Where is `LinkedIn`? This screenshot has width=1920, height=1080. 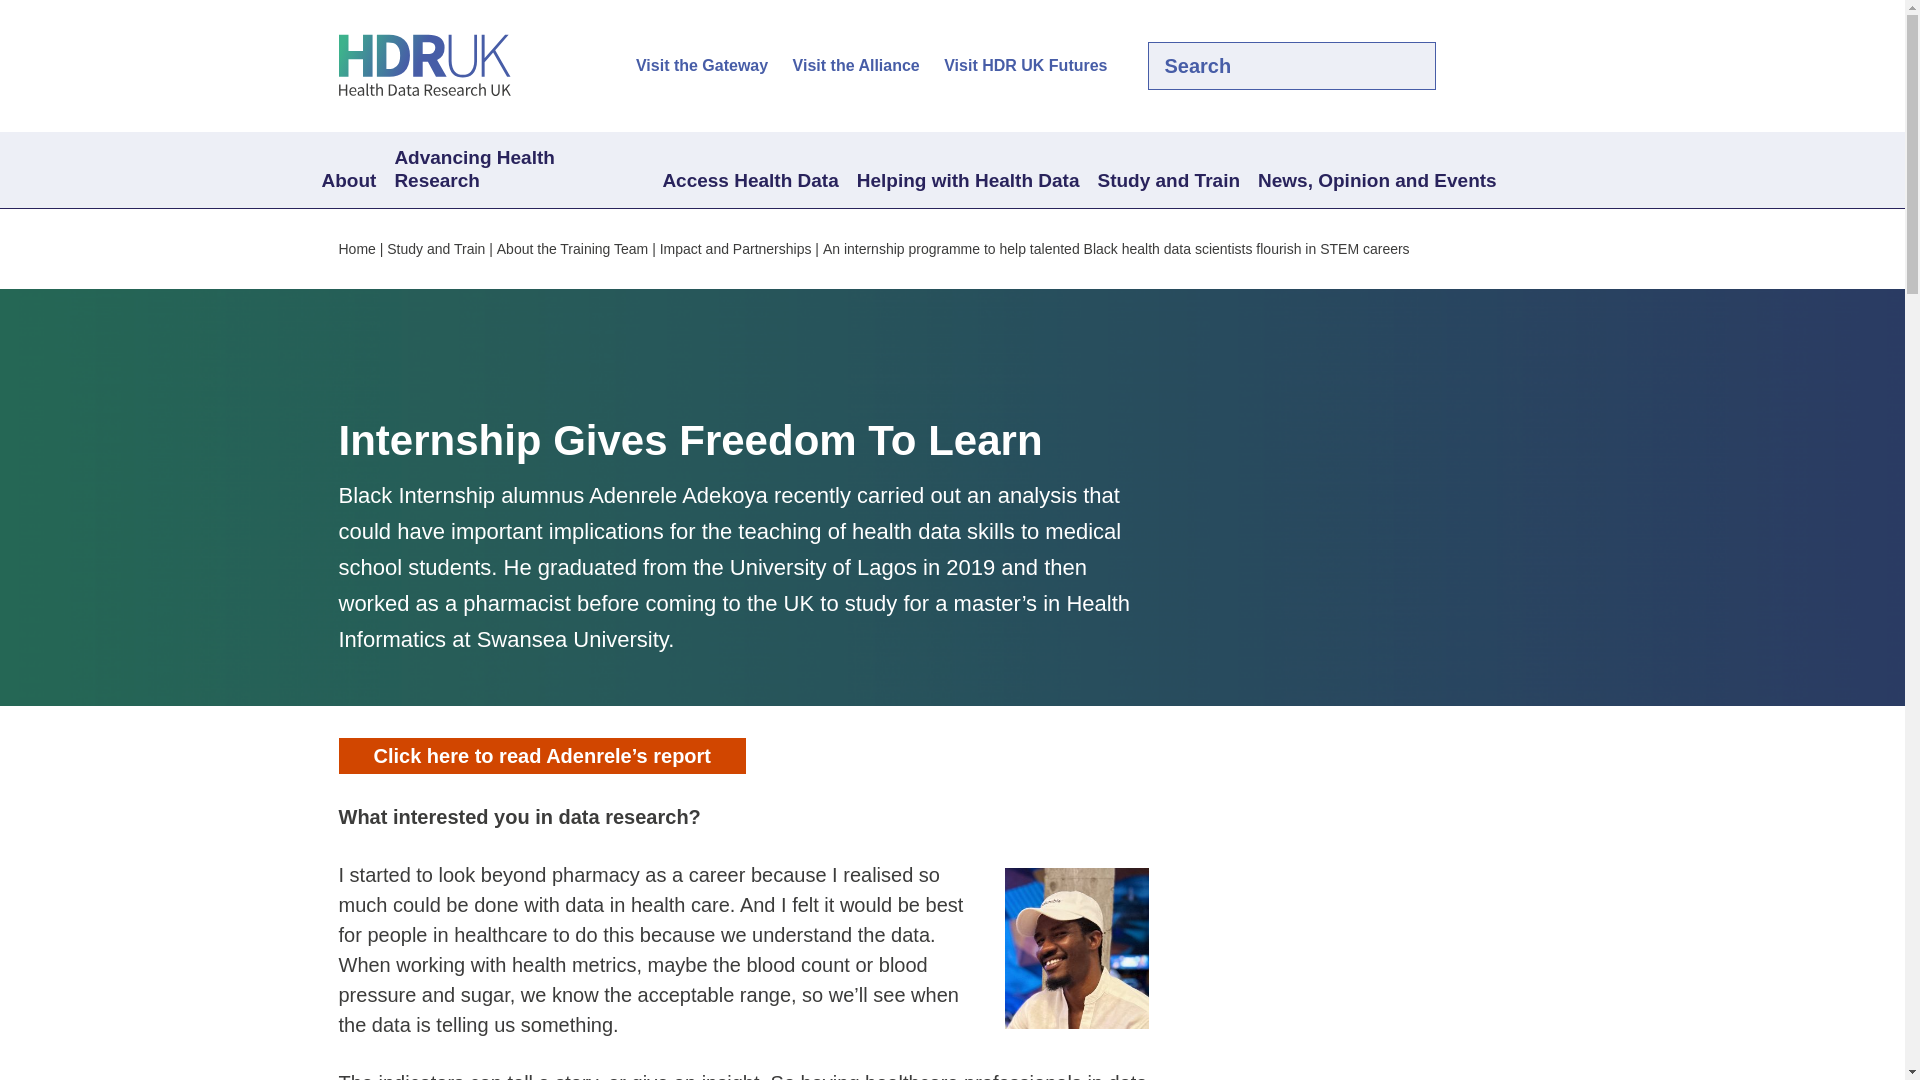 LinkedIn is located at coordinates (1520, 66).